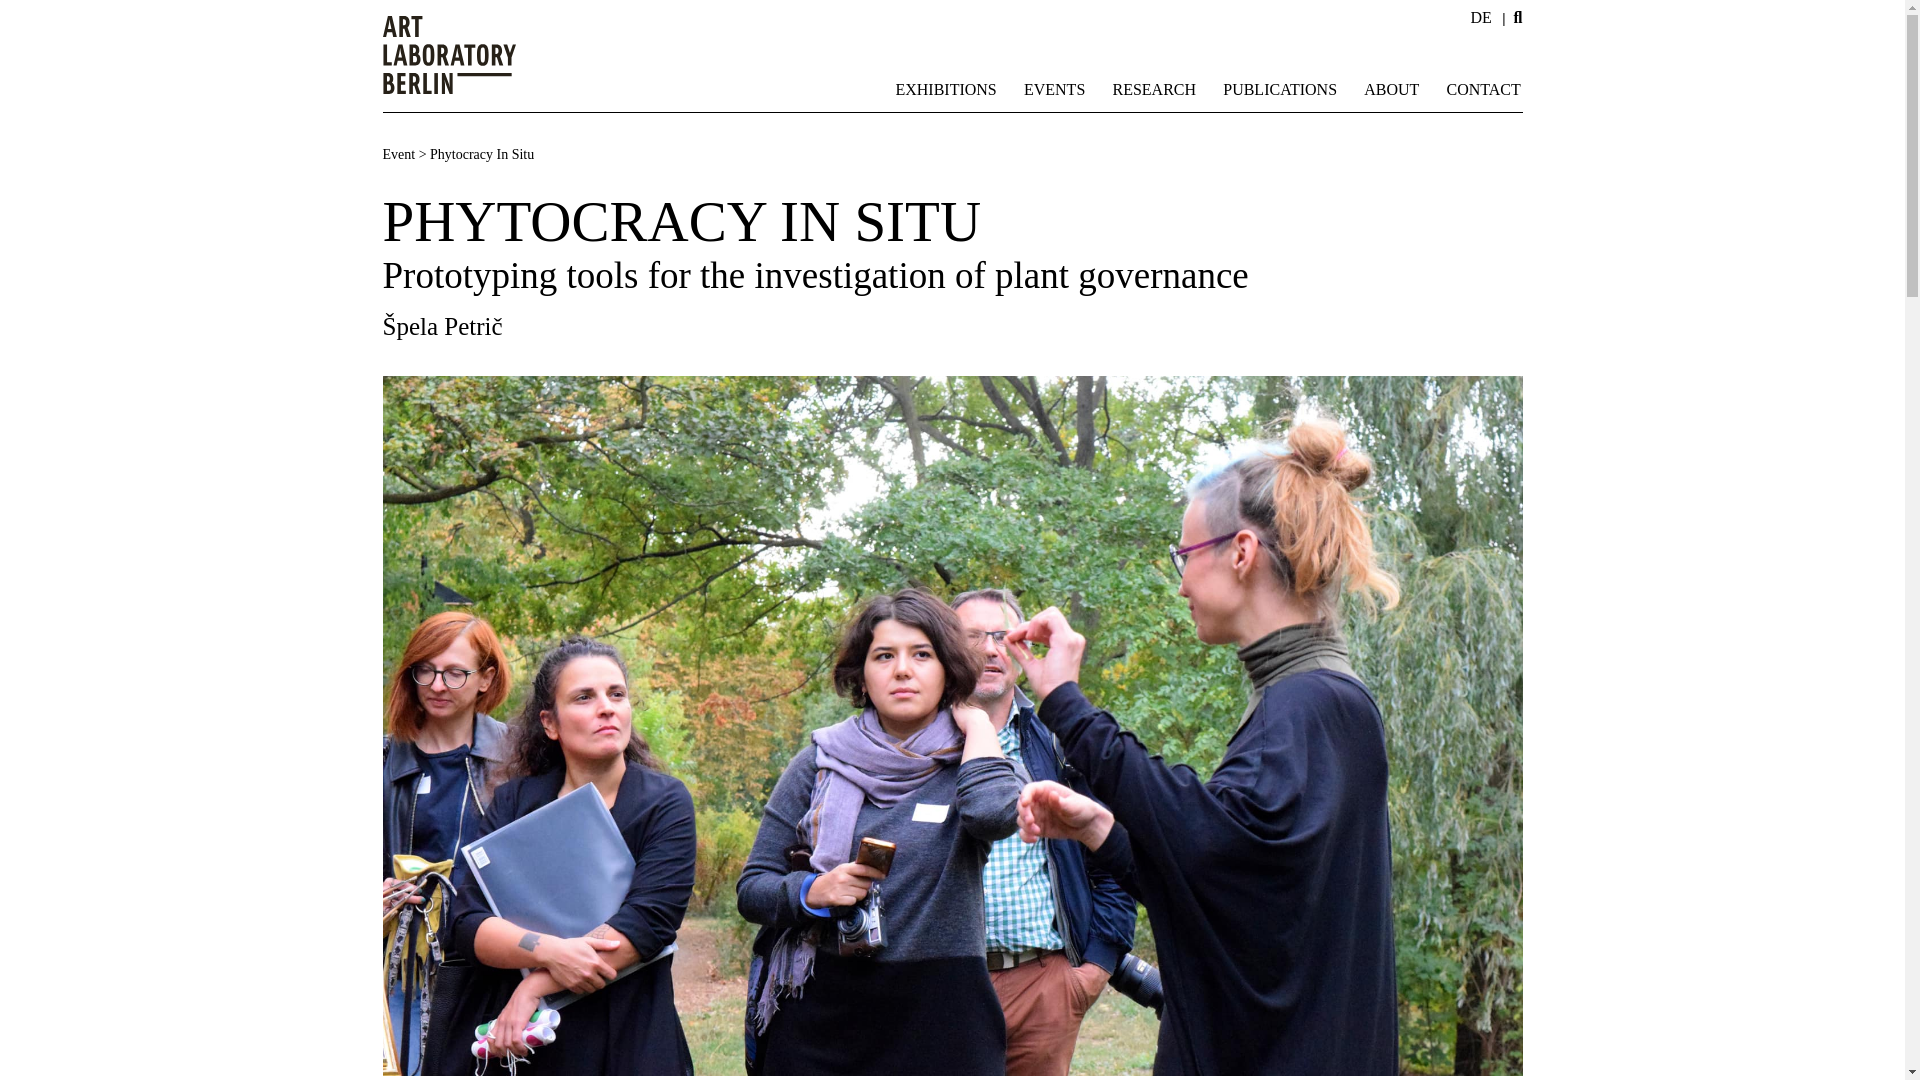 The image size is (1920, 1080). I want to click on PUBLICATIONS, so click(1280, 89).